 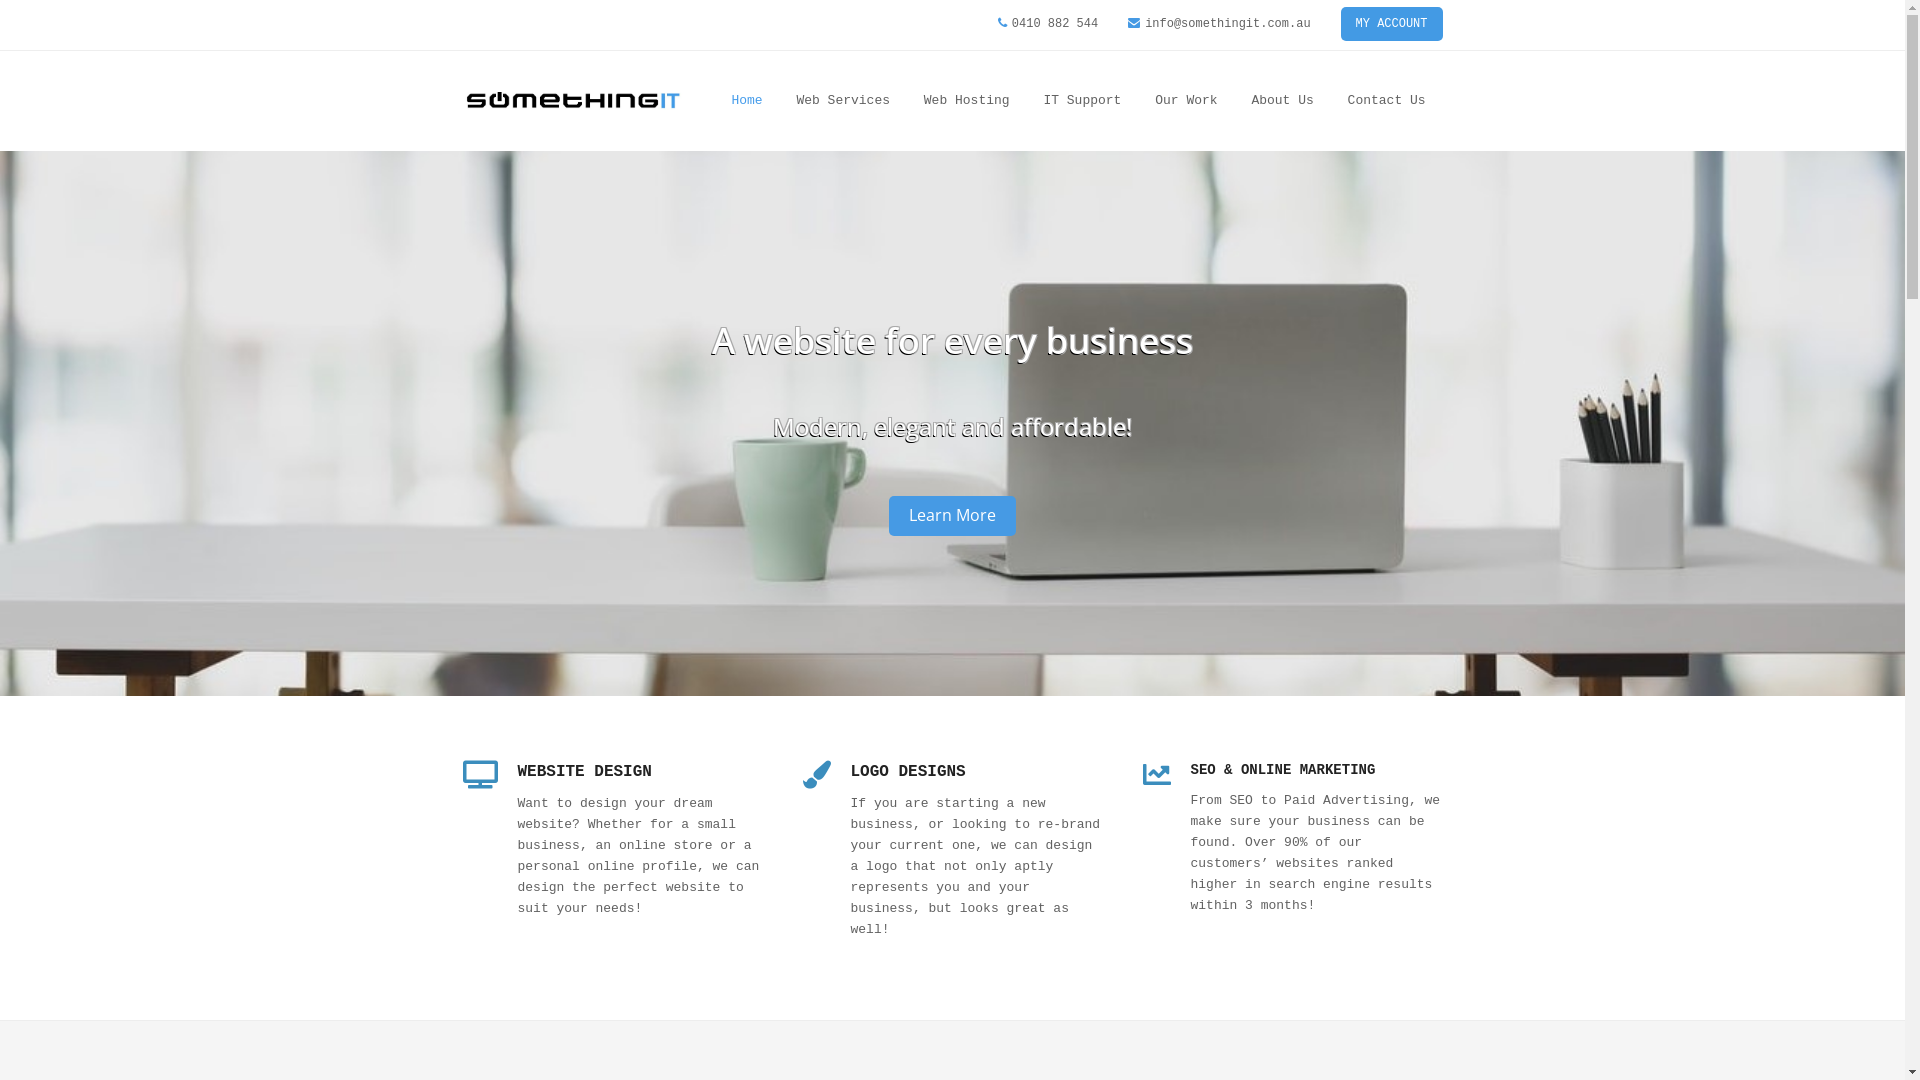 What do you see at coordinates (842, 100) in the screenshot?
I see `Web Services` at bounding box center [842, 100].